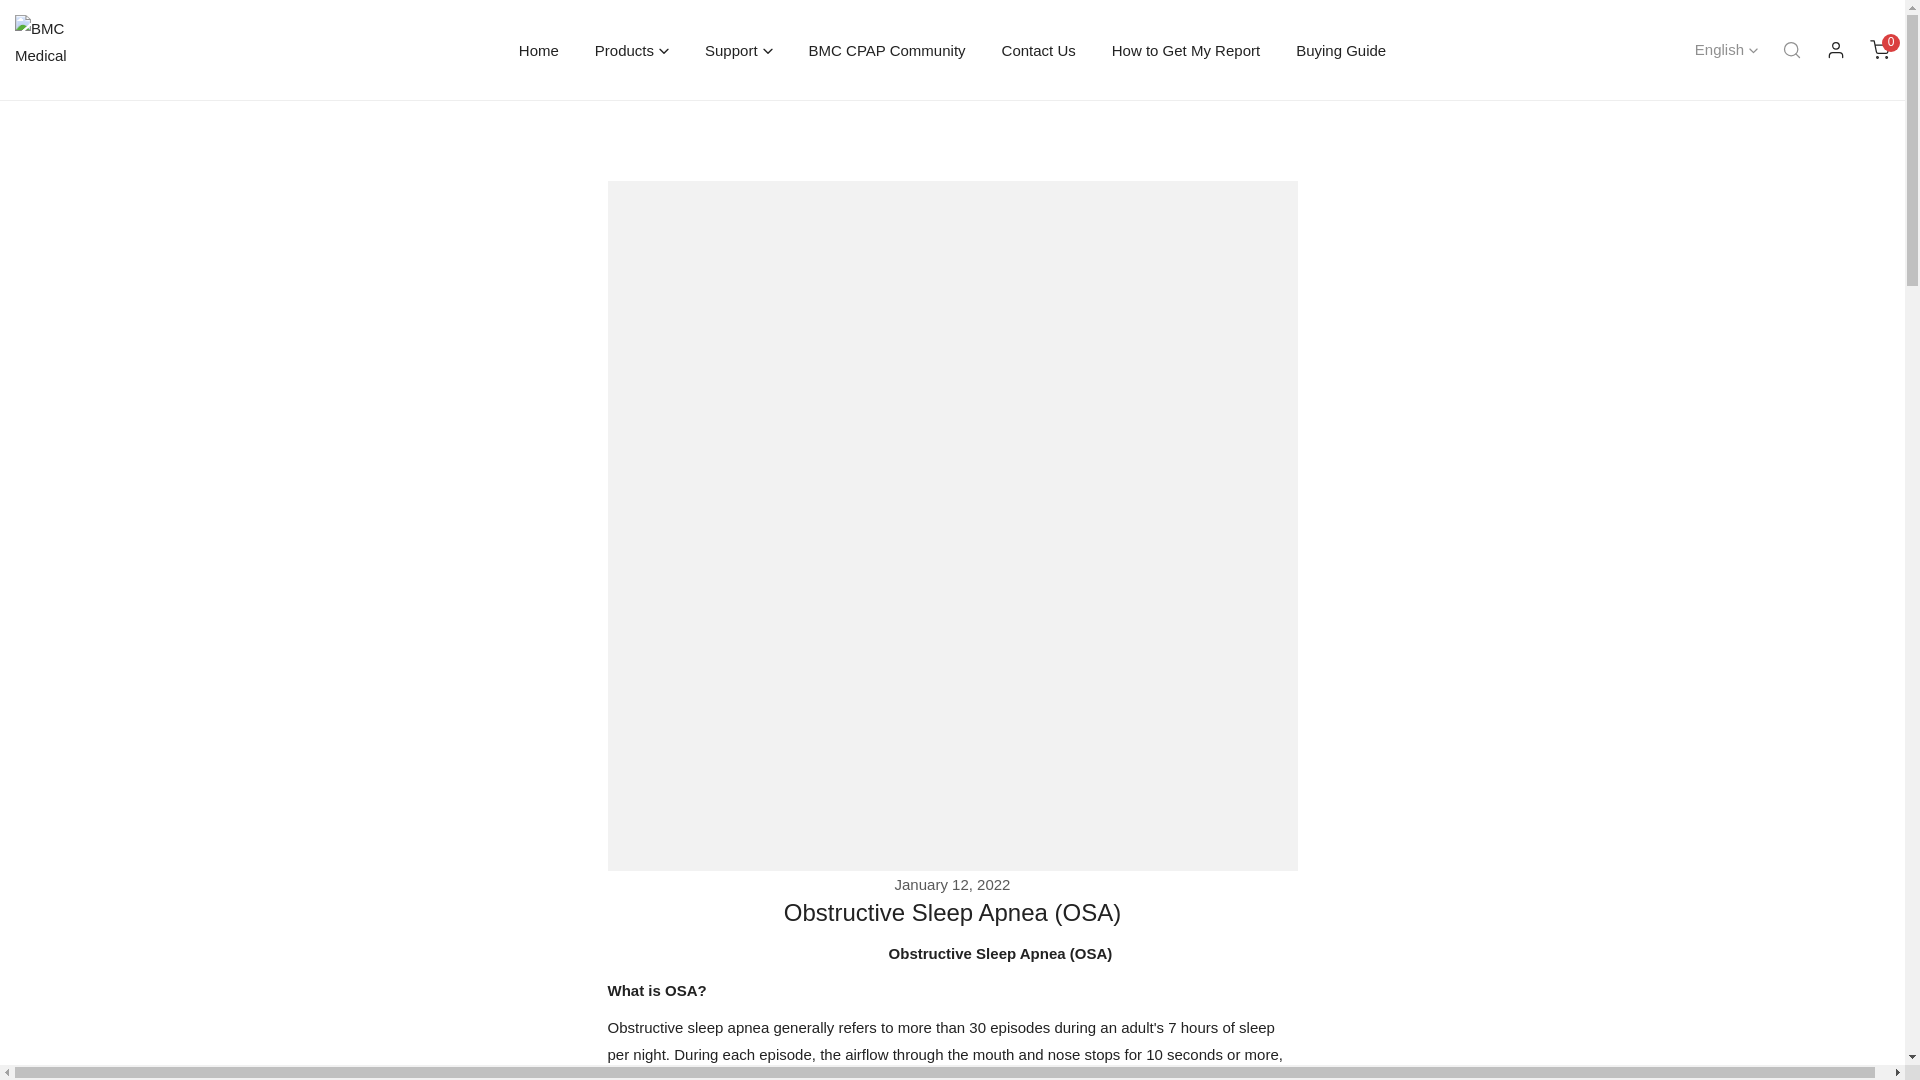  What do you see at coordinates (887, 49) in the screenshot?
I see `BMC CPAP Community` at bounding box center [887, 49].